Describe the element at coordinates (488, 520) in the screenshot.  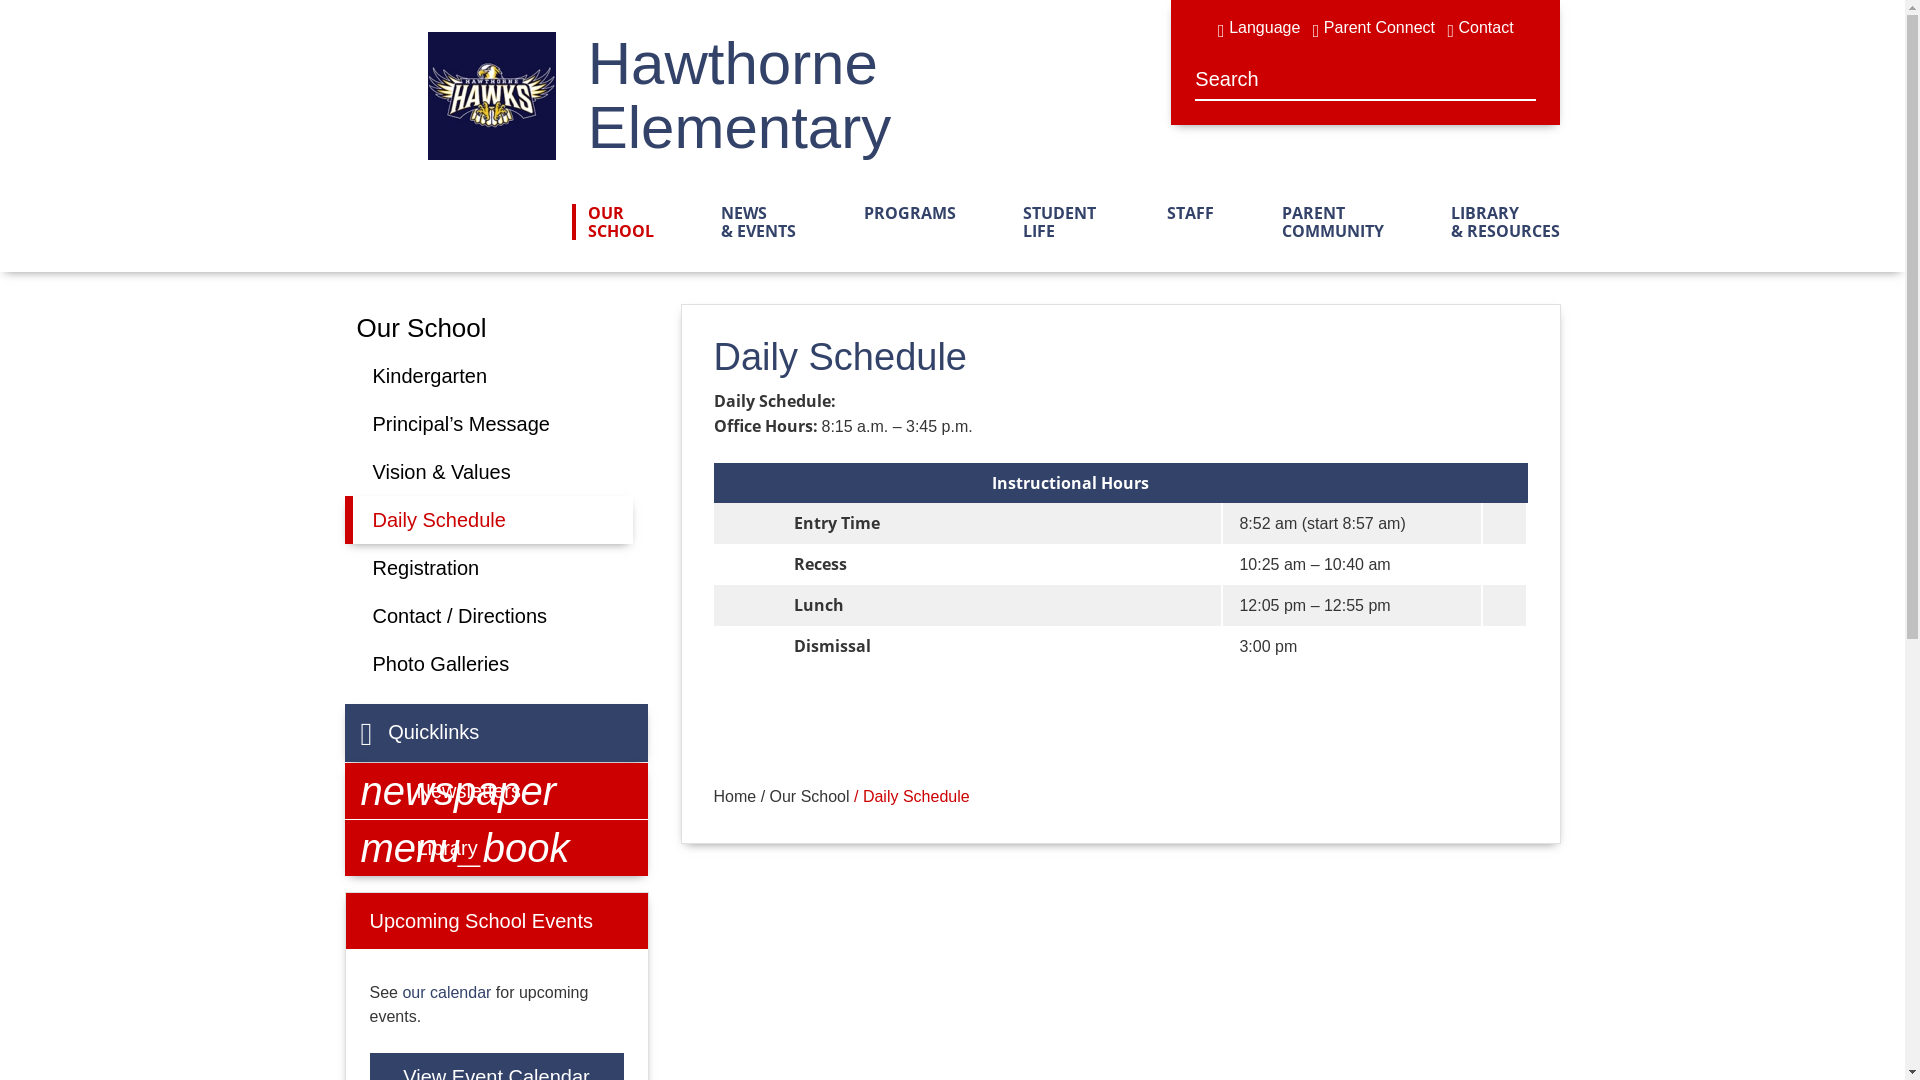
I see `Daily Schedule` at that location.